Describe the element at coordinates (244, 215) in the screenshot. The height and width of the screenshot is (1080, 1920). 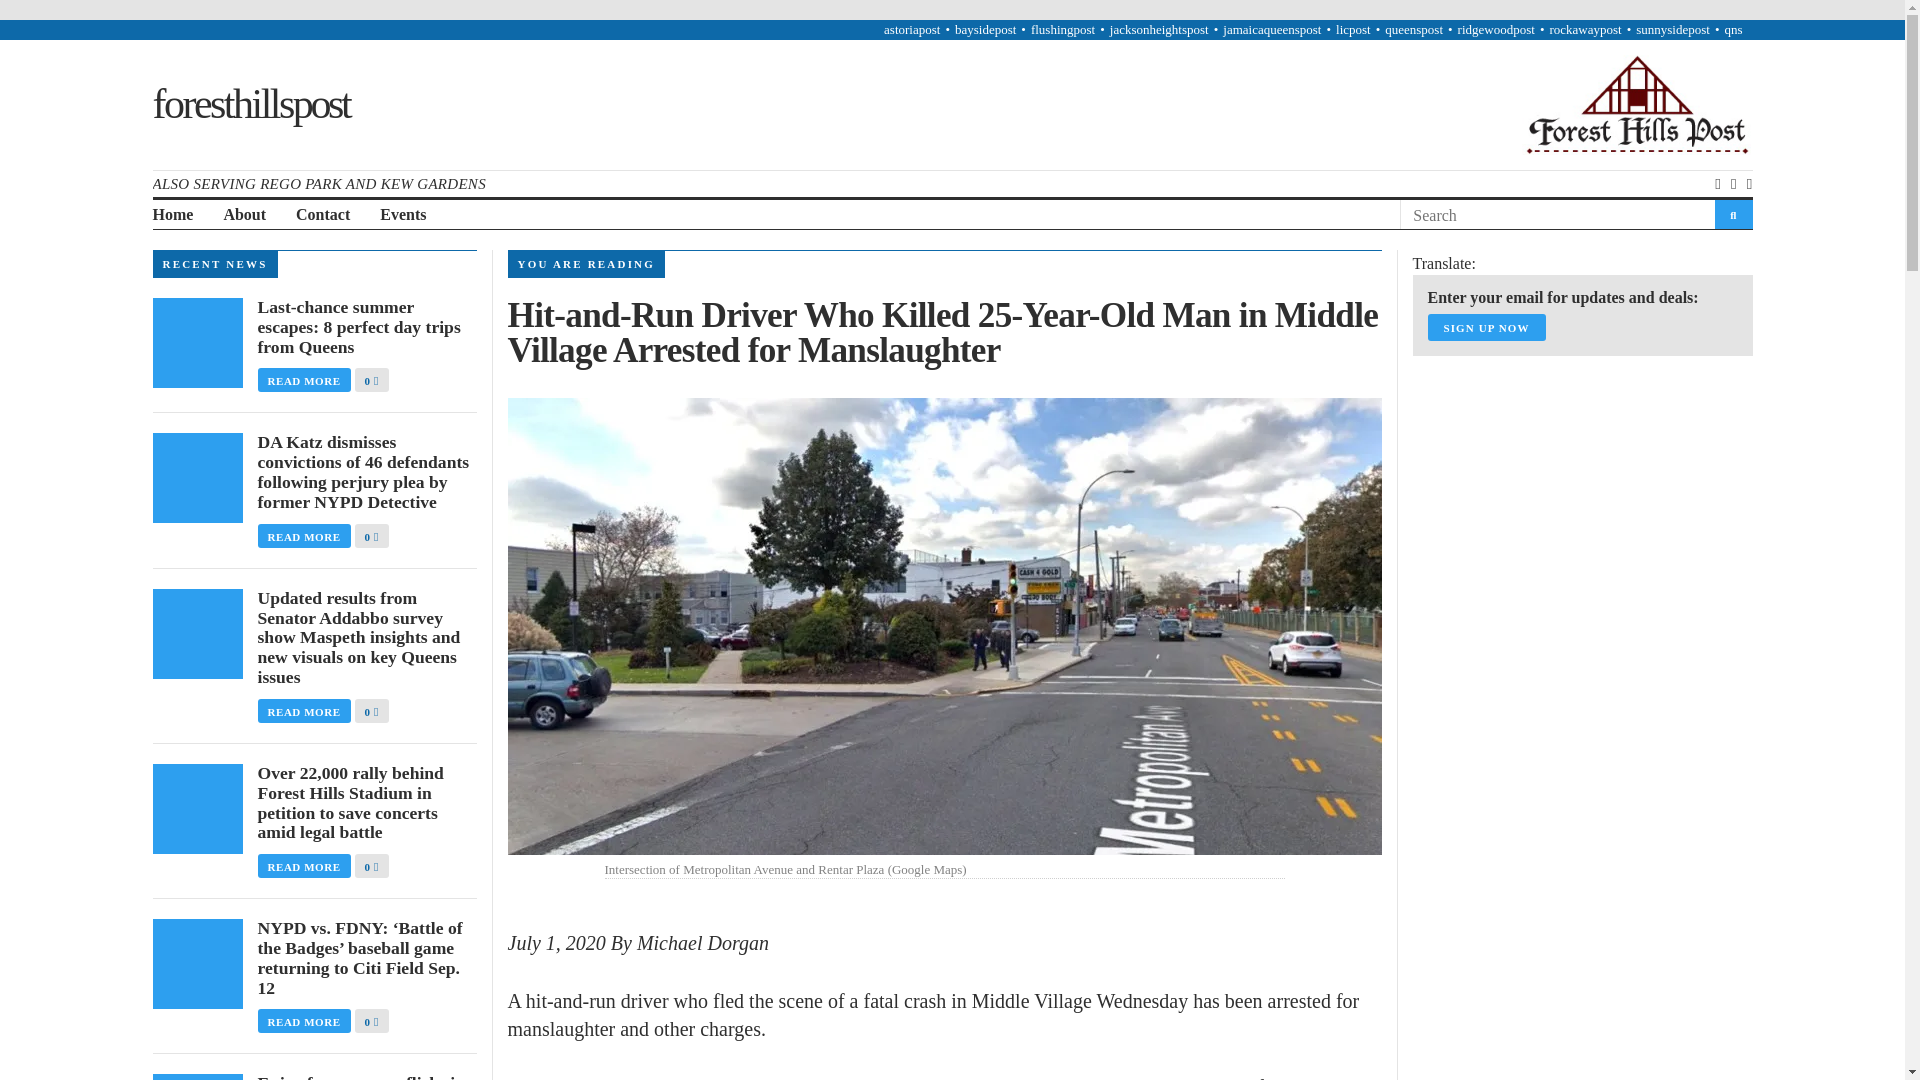
I see `About` at that location.